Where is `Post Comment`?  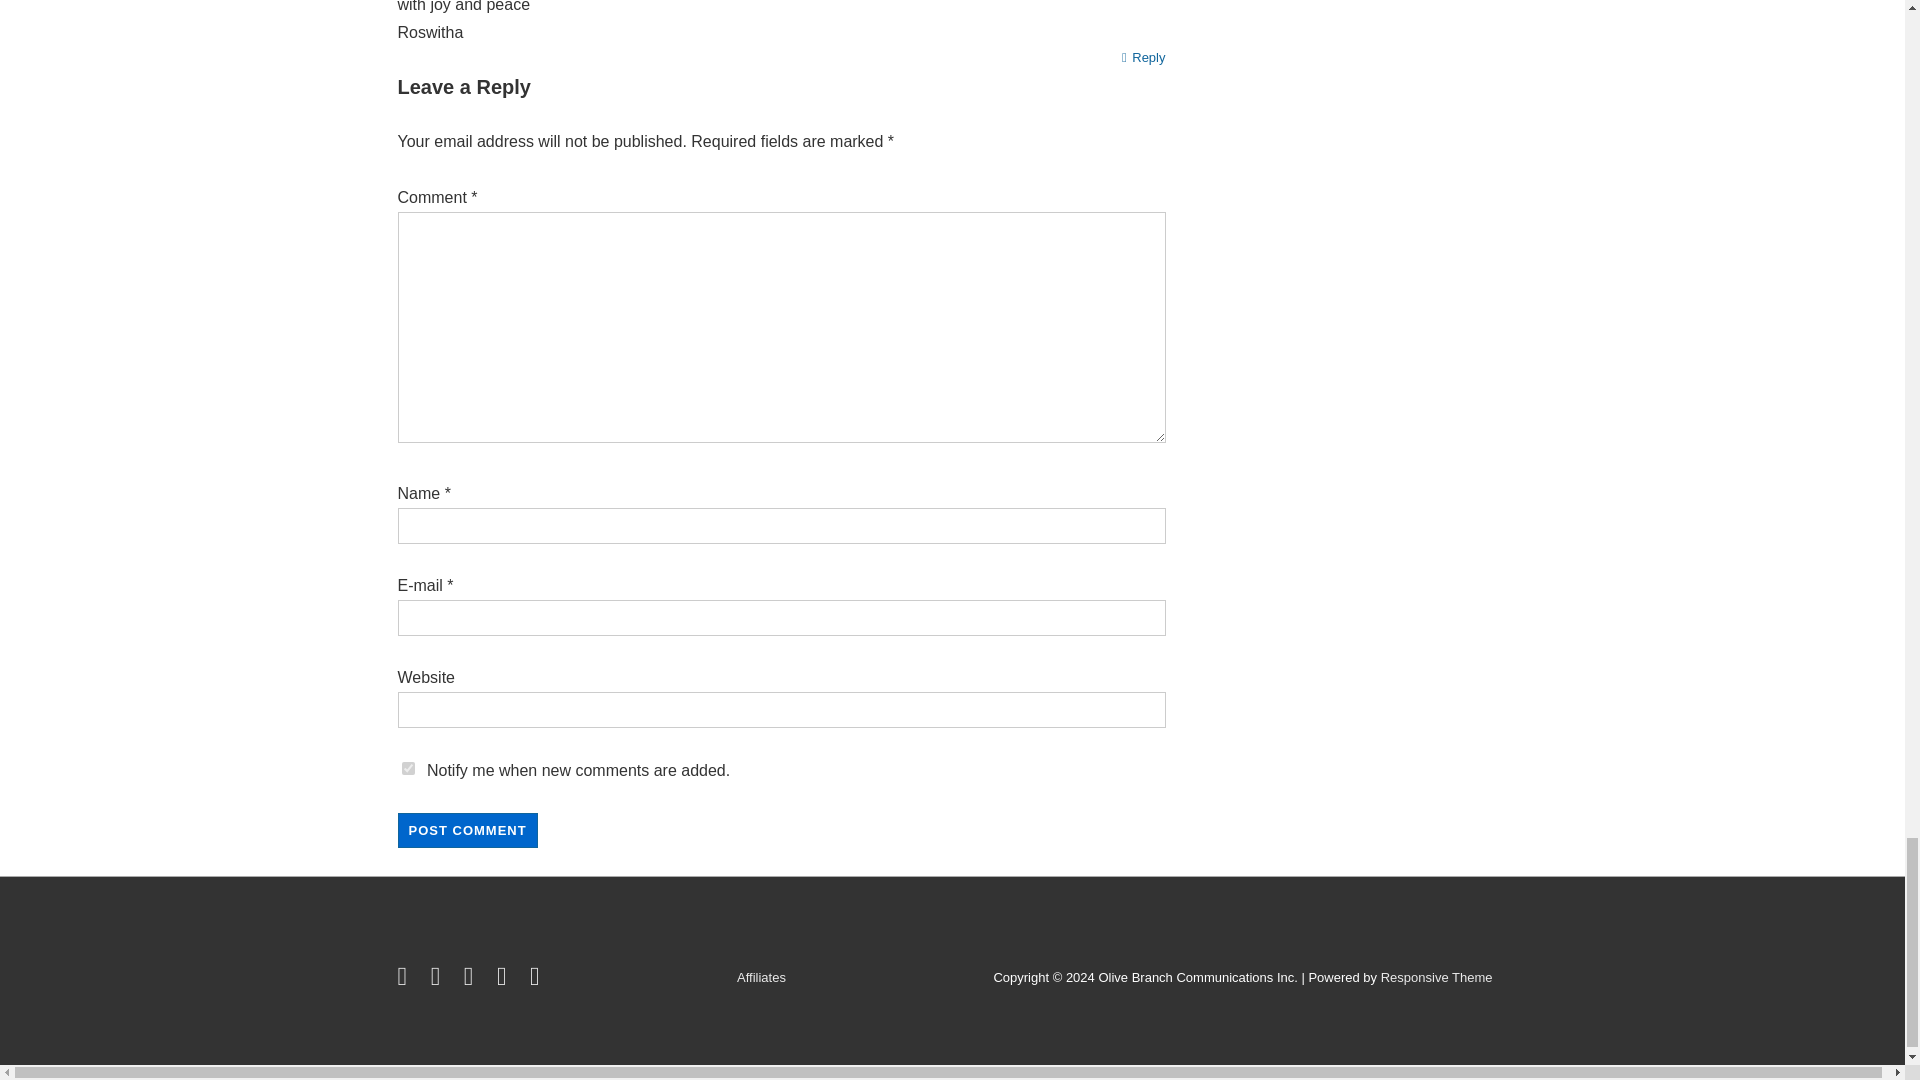
Post Comment is located at coordinates (467, 830).